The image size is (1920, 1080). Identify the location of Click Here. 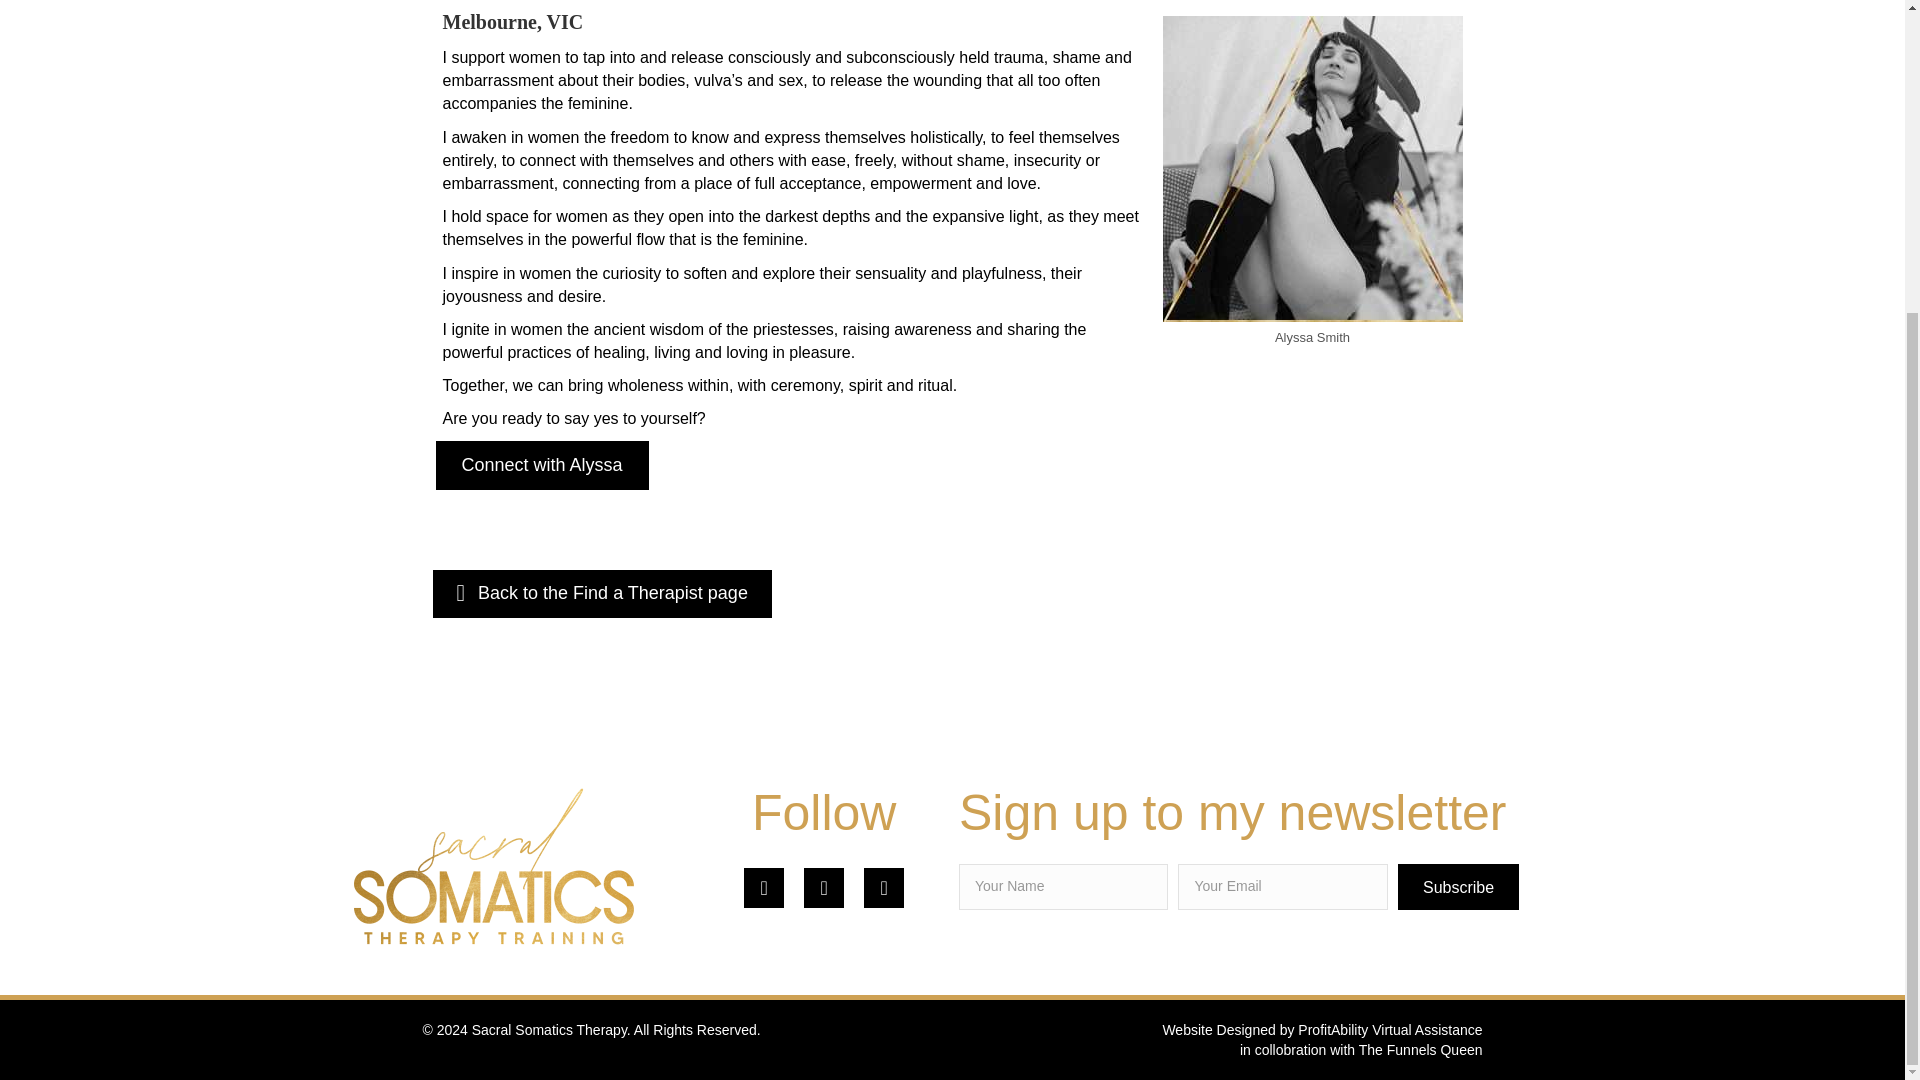
(1458, 887).